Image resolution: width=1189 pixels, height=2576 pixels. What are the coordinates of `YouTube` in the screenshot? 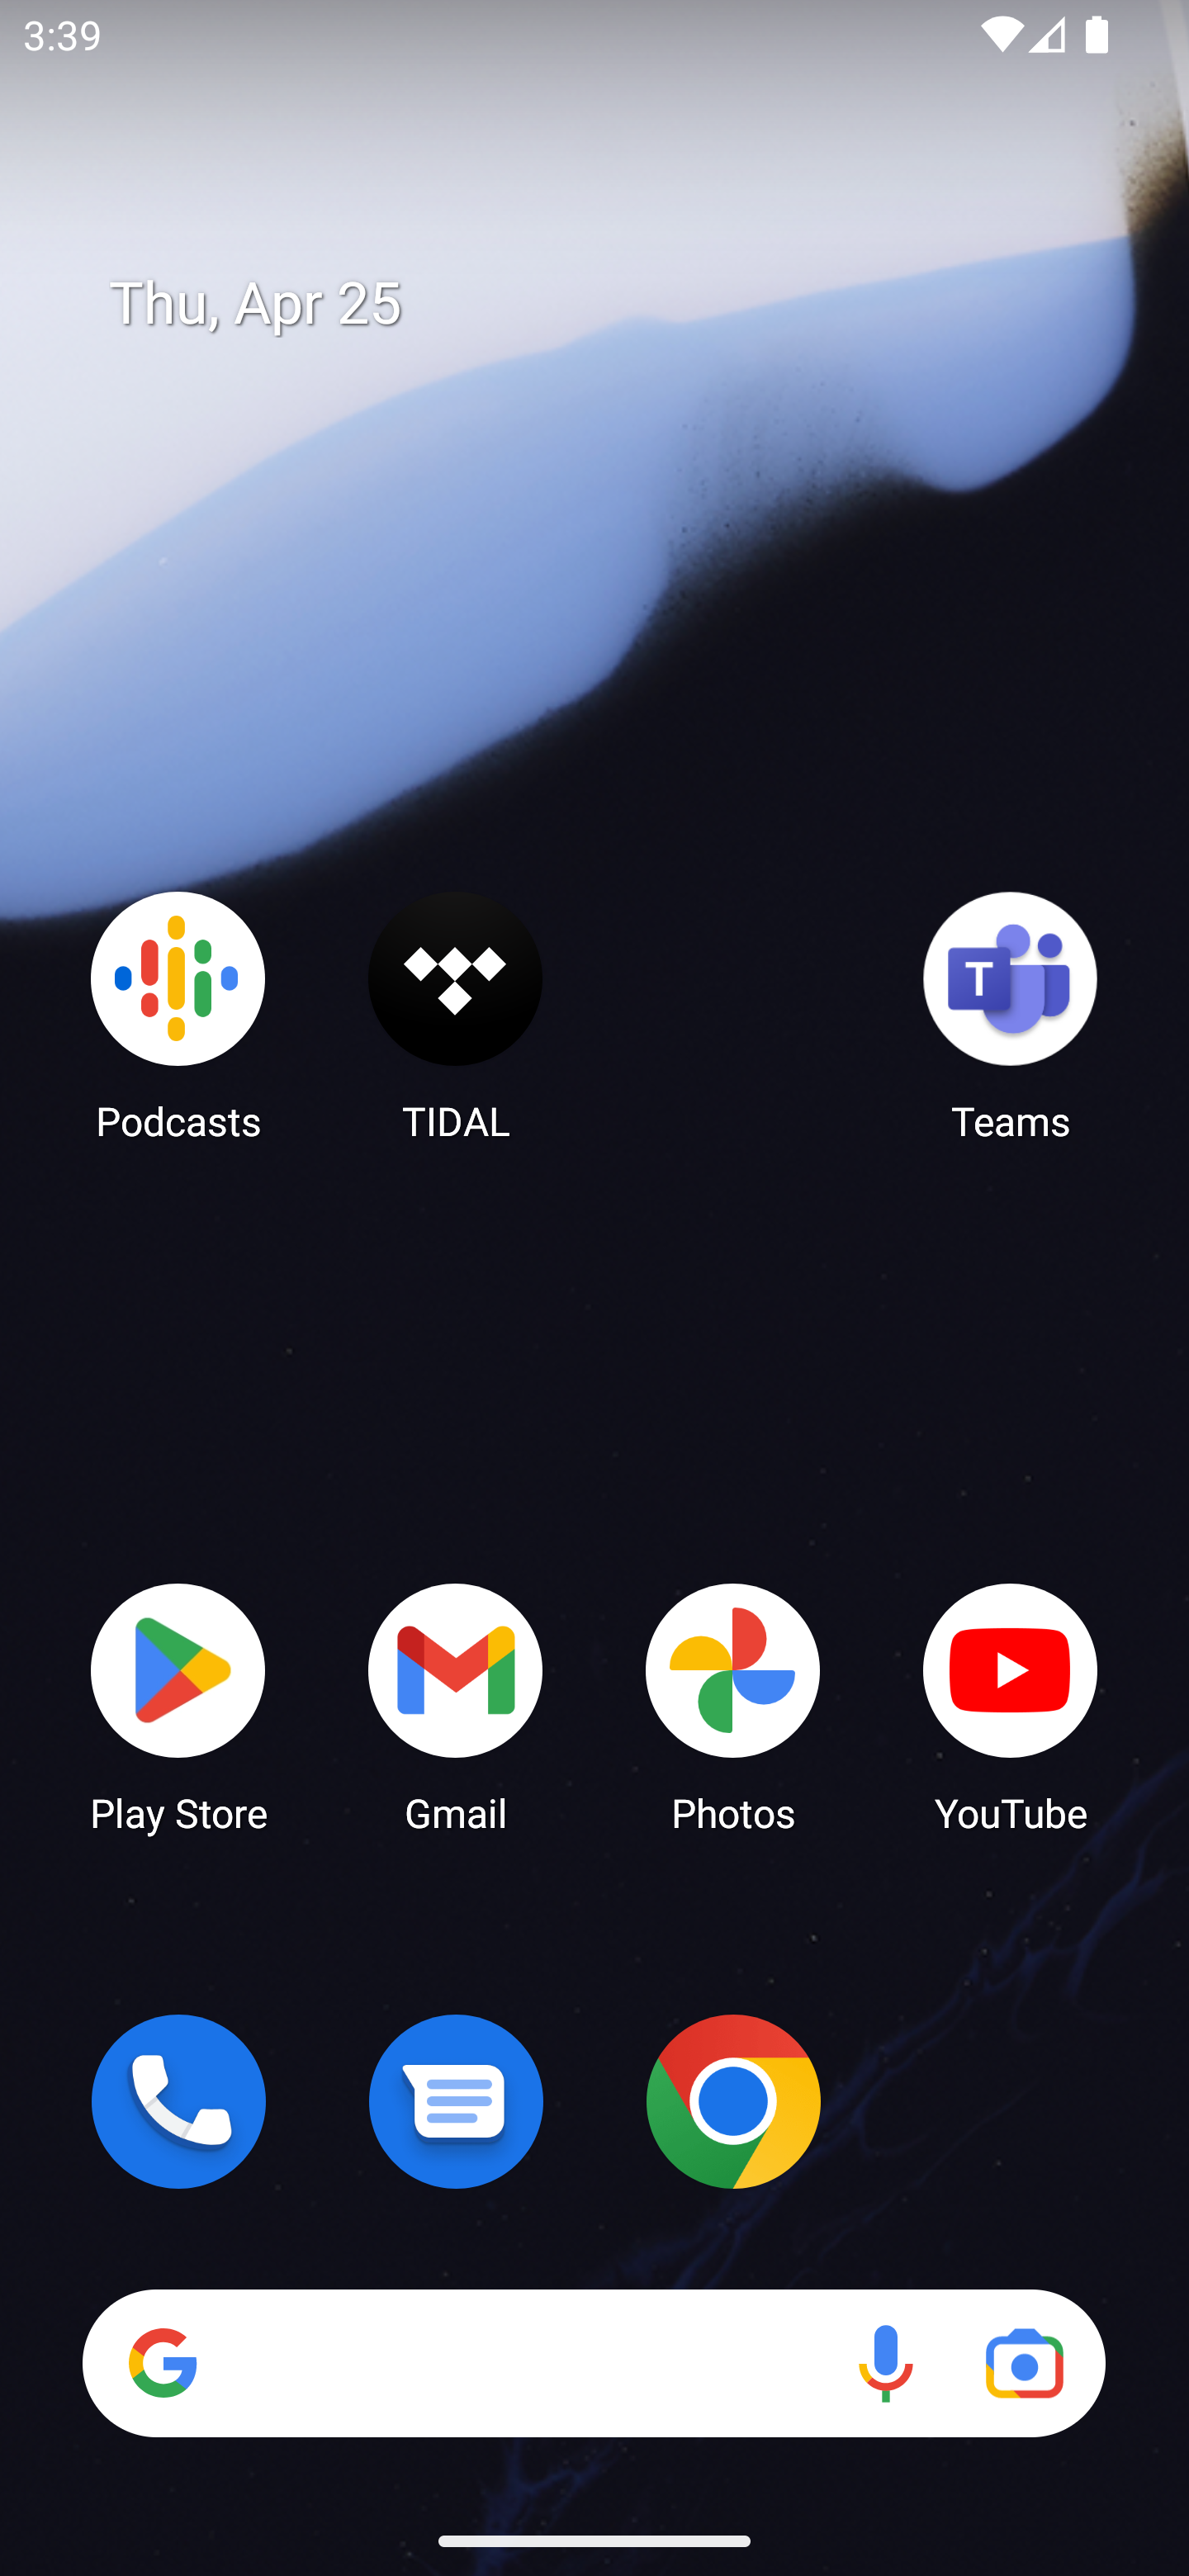 It's located at (1011, 1706).